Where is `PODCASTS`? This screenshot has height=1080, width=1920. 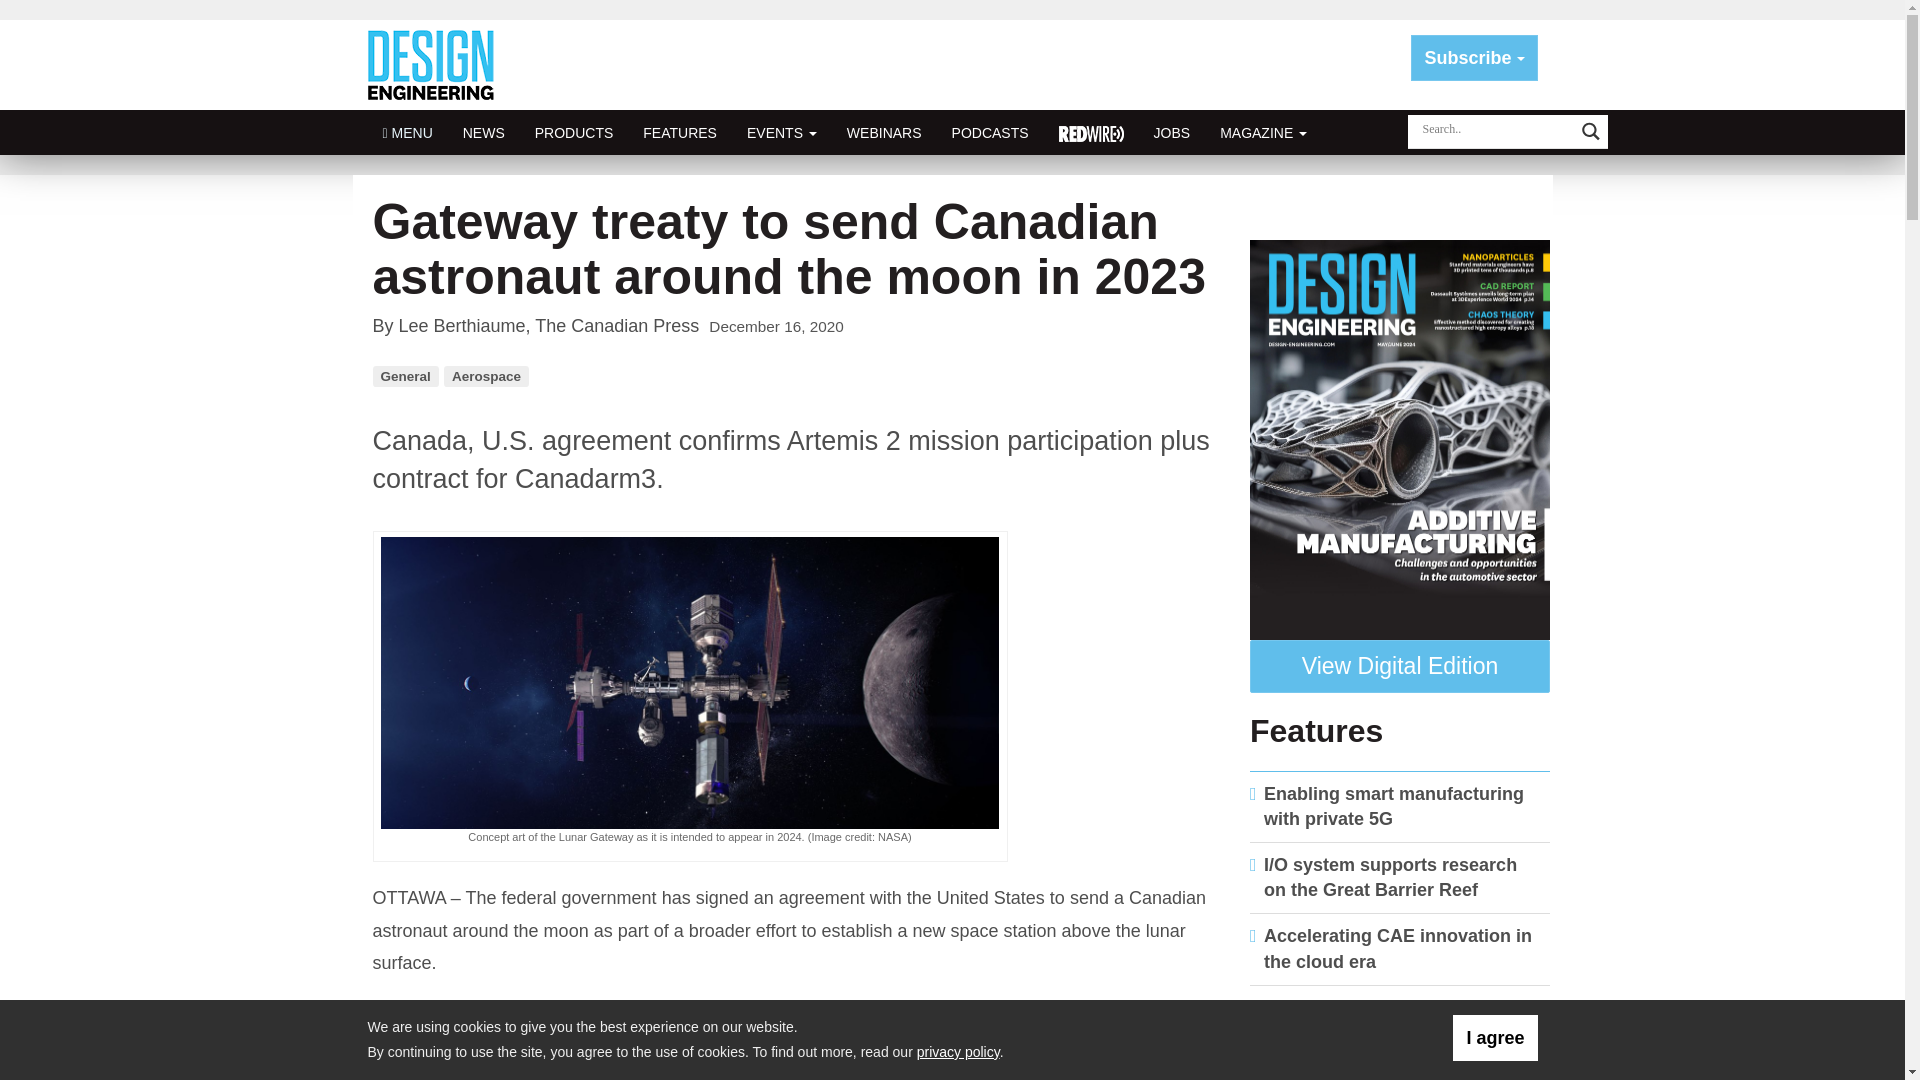
PODCASTS is located at coordinates (990, 132).